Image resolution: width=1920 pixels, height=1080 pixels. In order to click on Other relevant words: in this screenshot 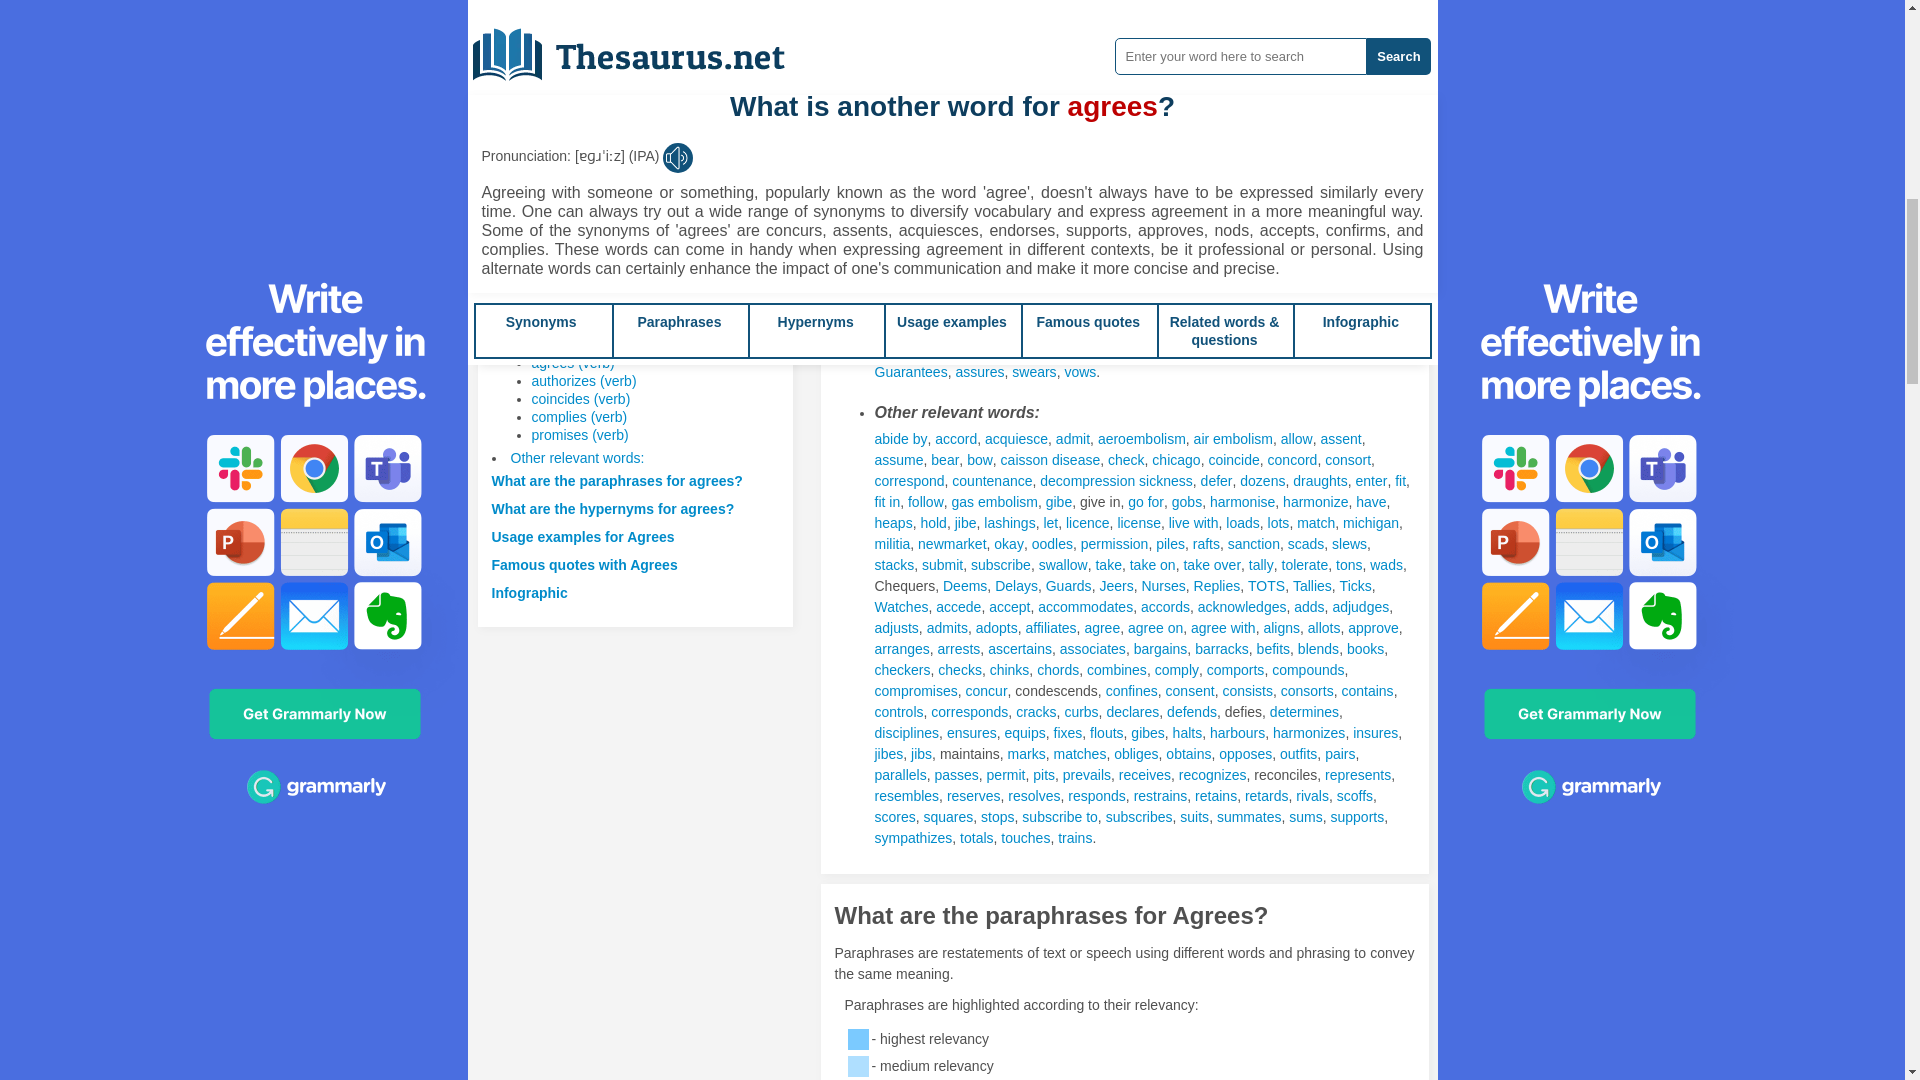, I will do `click(576, 458)`.